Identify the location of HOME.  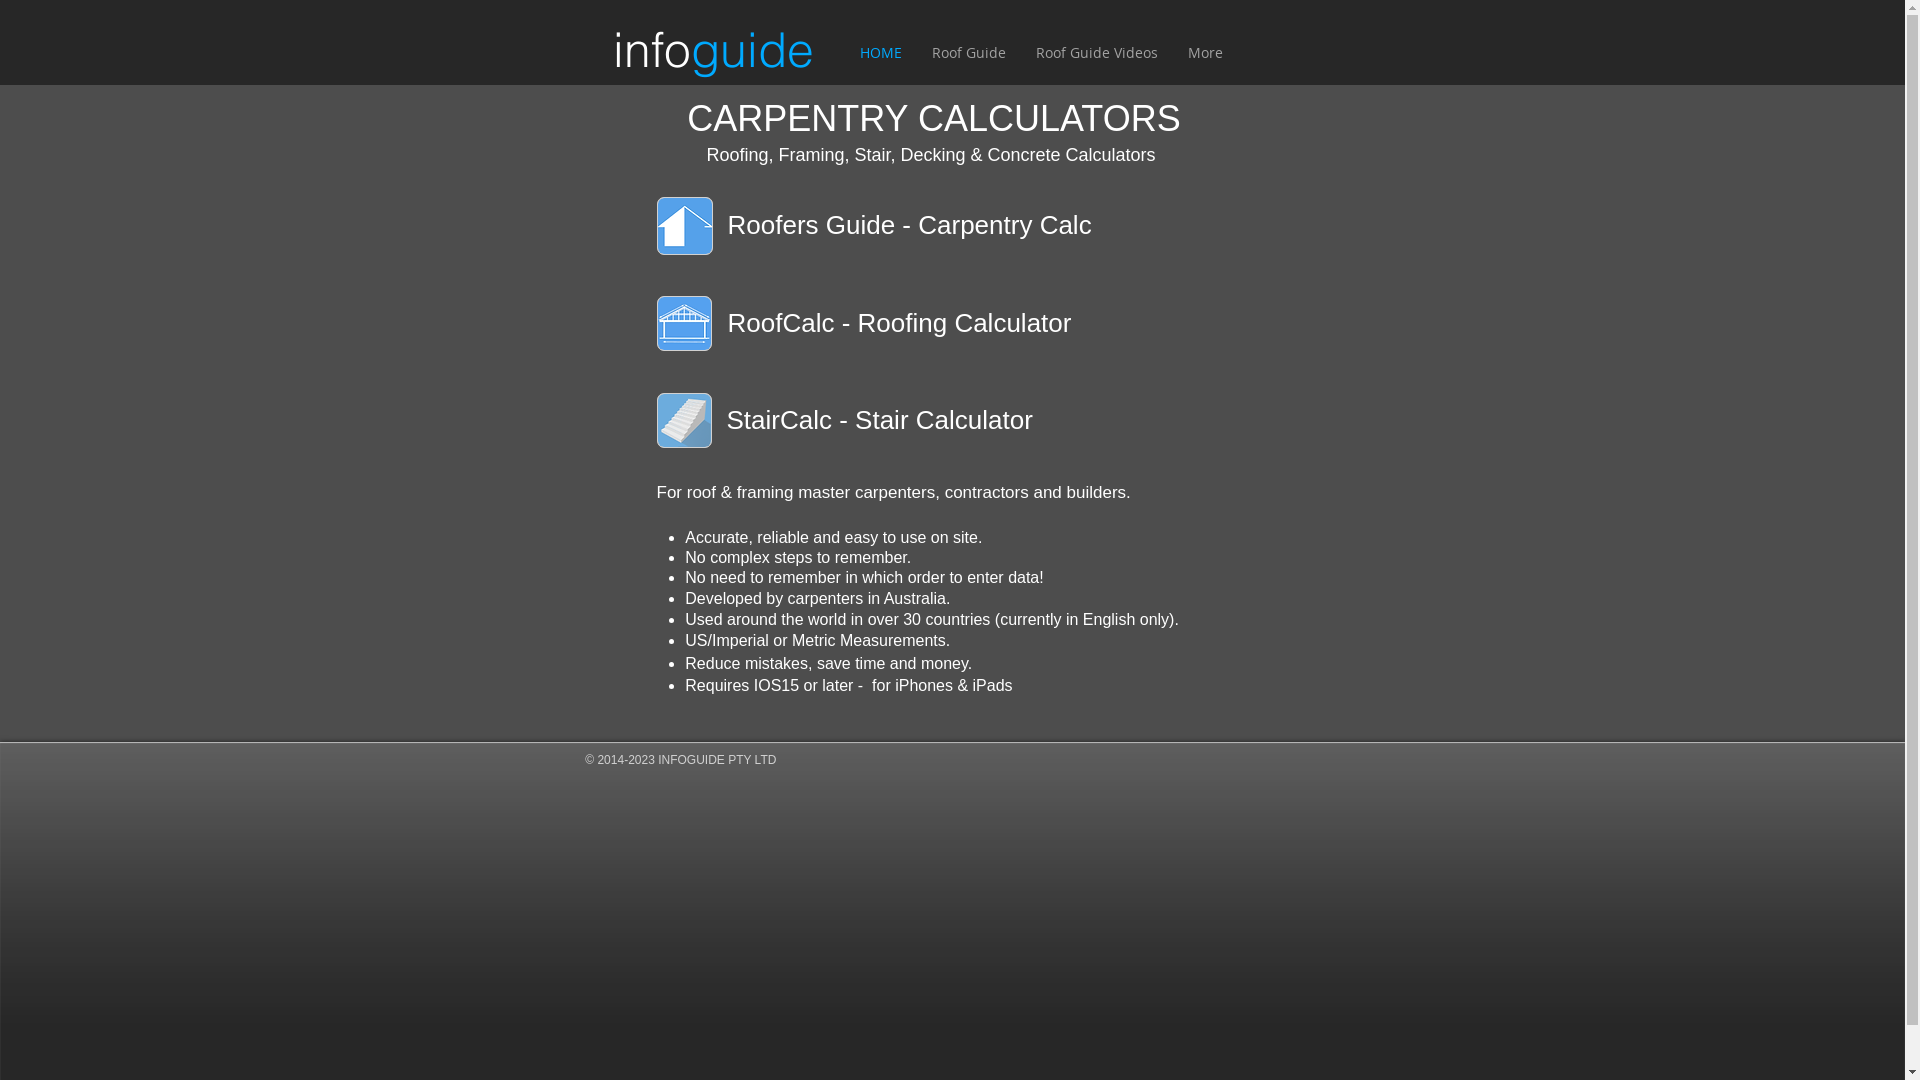
(880, 53).